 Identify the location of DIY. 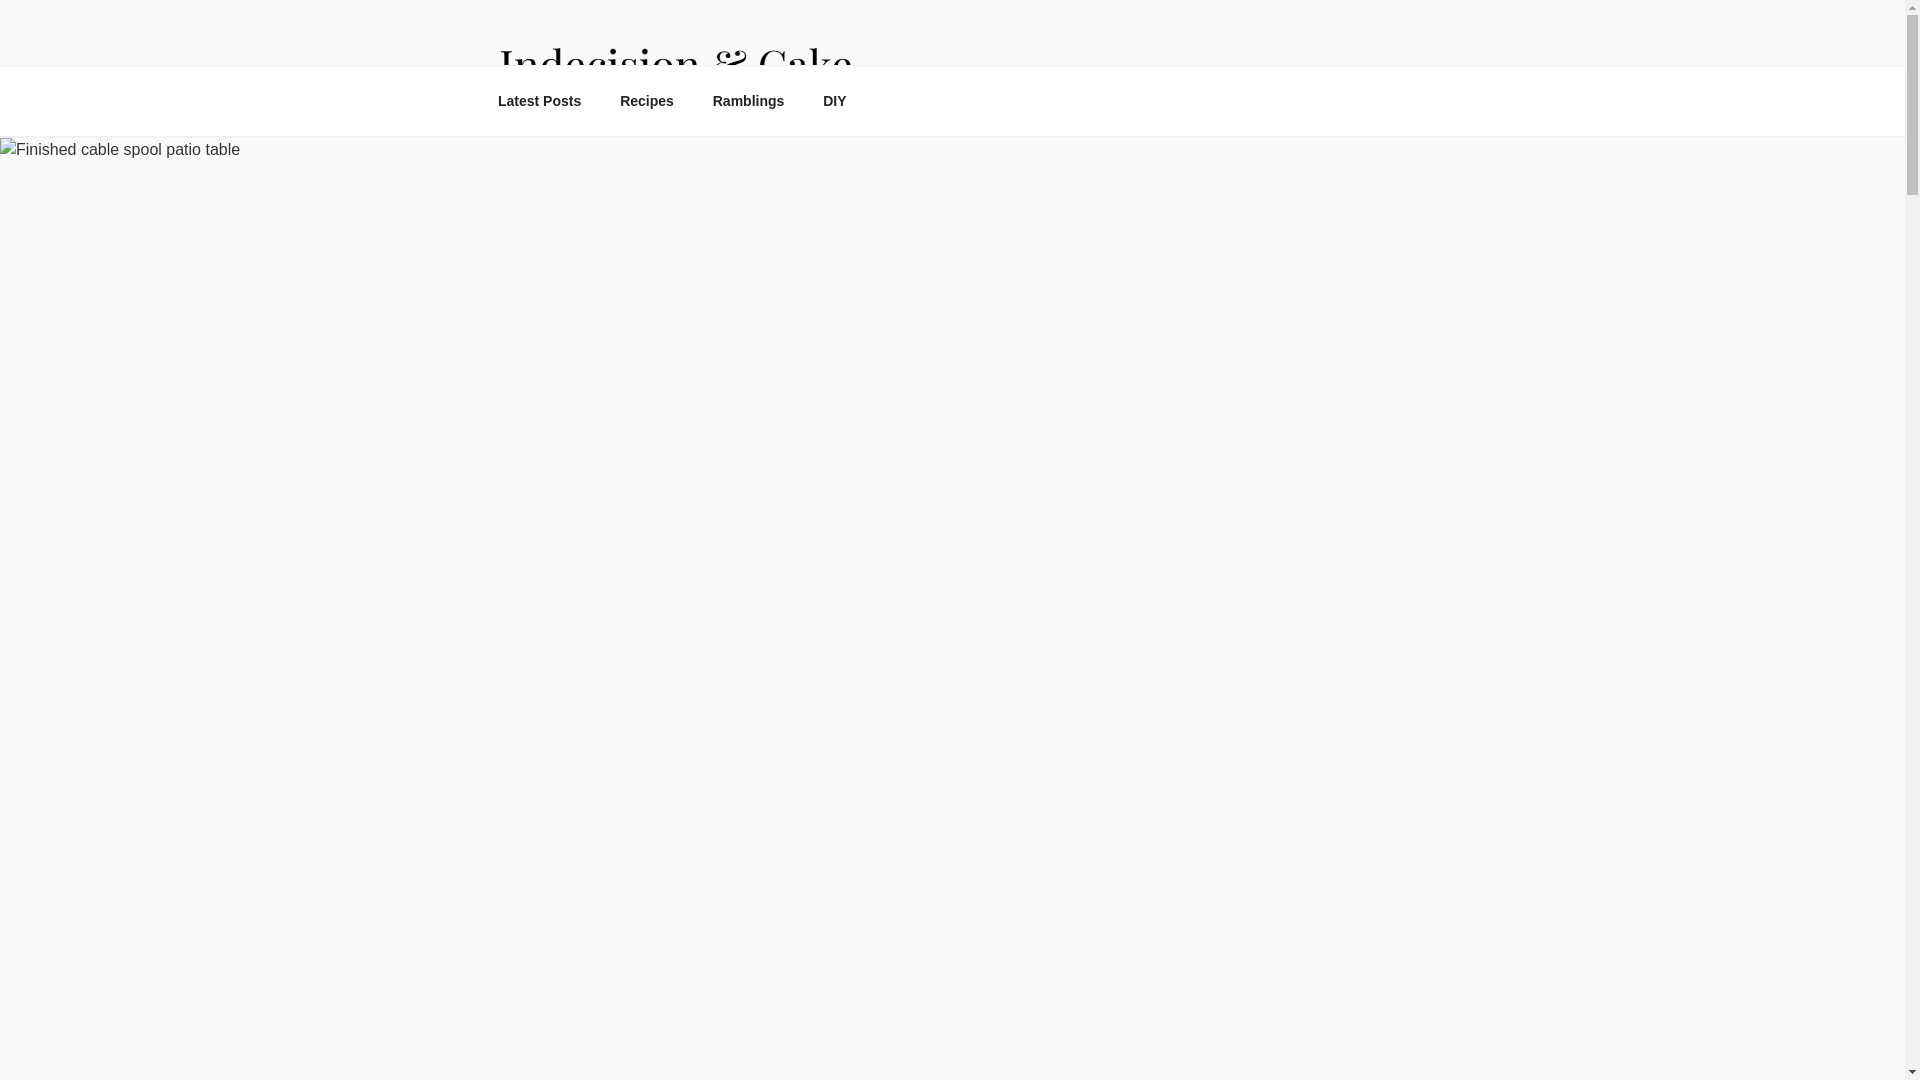
(835, 101).